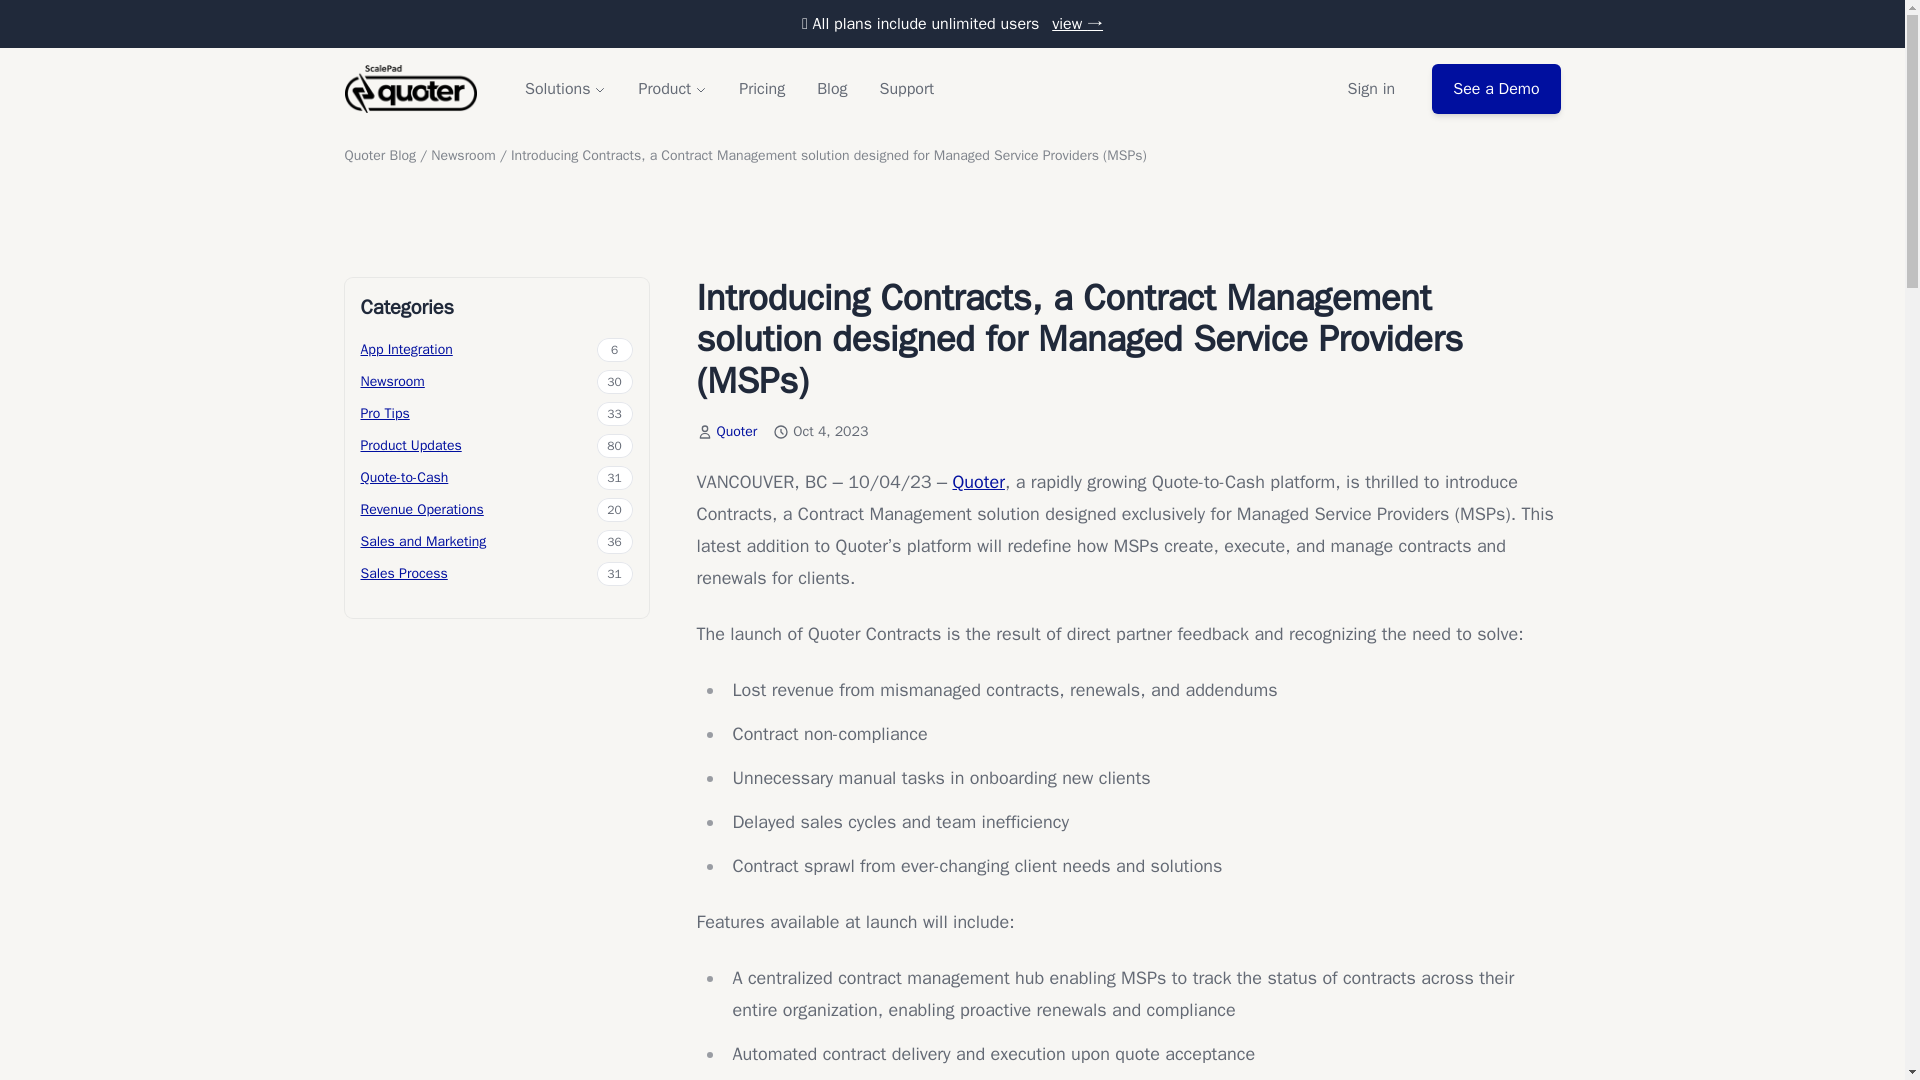 The image size is (1920, 1080). Describe the element at coordinates (410, 88) in the screenshot. I see `Quoter Software Inc` at that location.